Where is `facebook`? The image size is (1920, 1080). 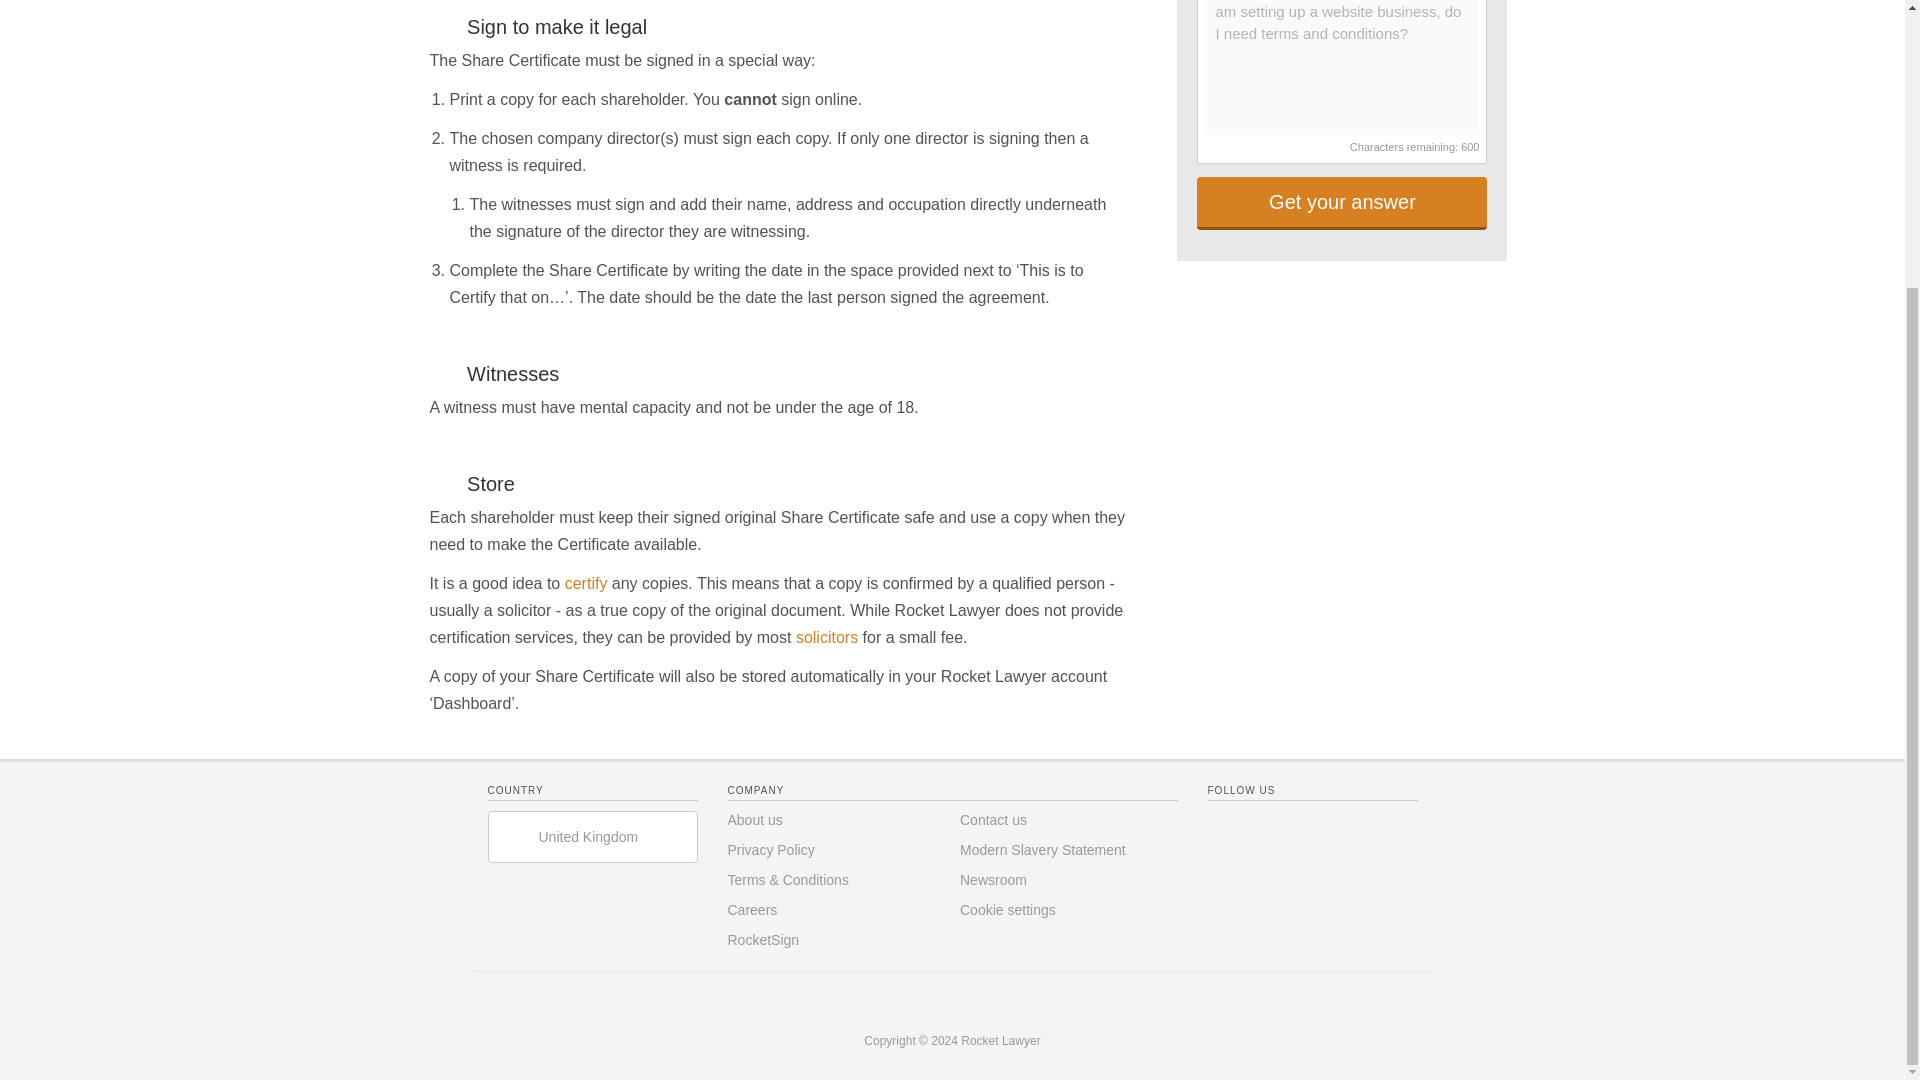 facebook is located at coordinates (1222, 826).